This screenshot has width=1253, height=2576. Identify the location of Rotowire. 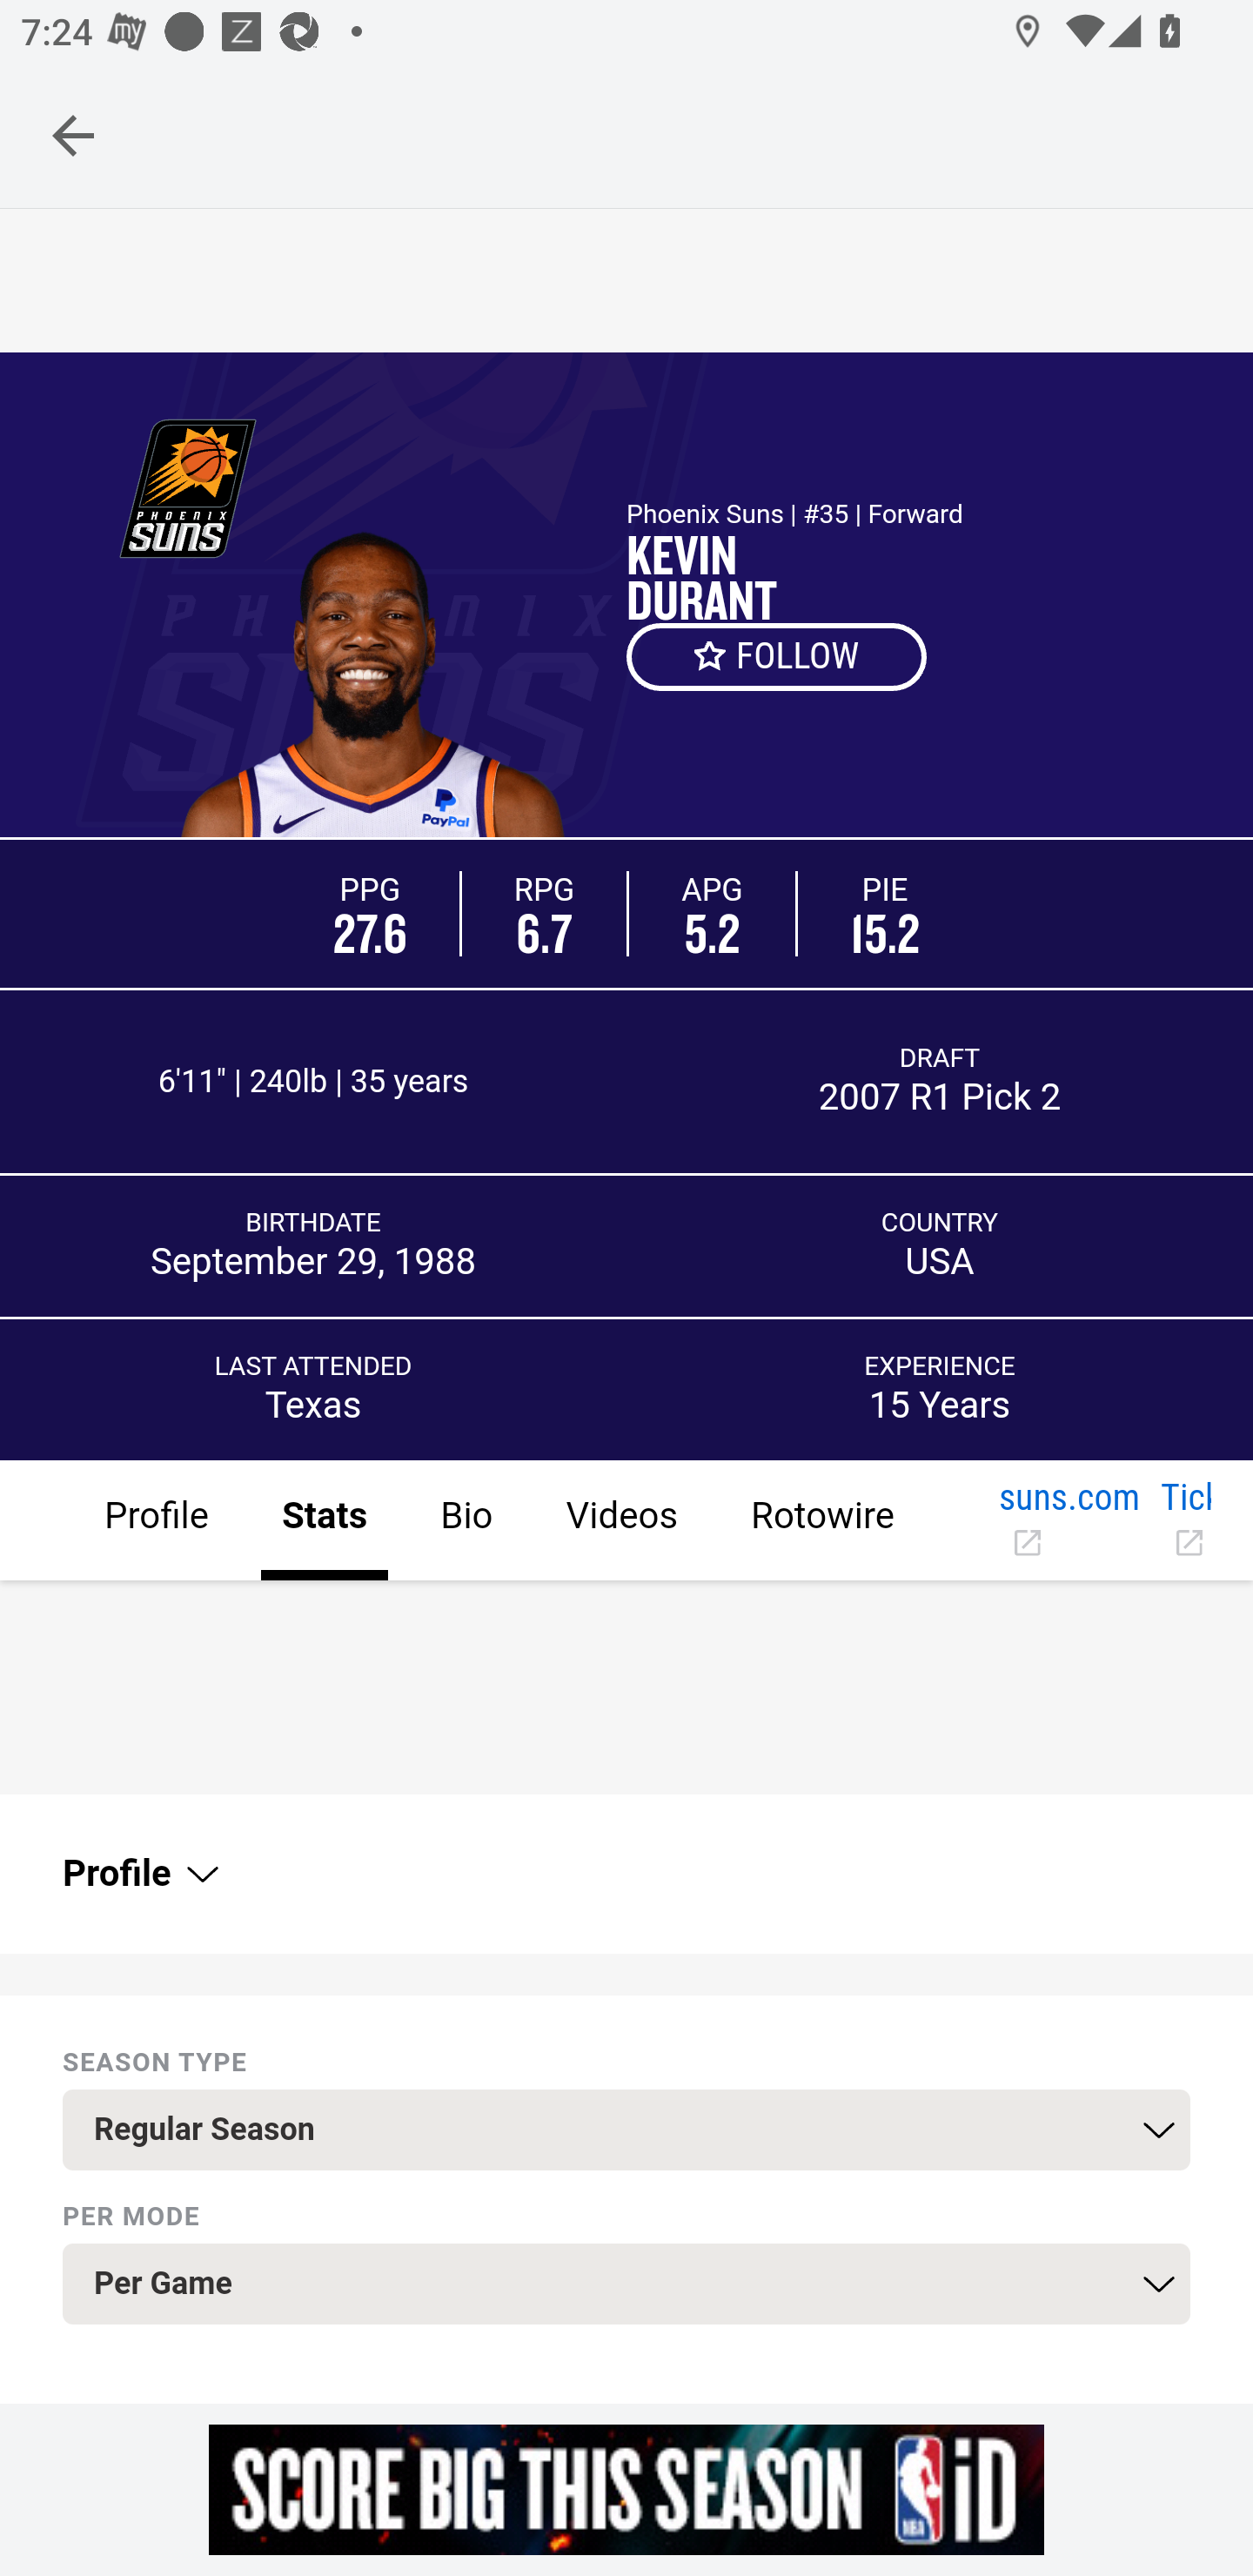
(821, 1522).